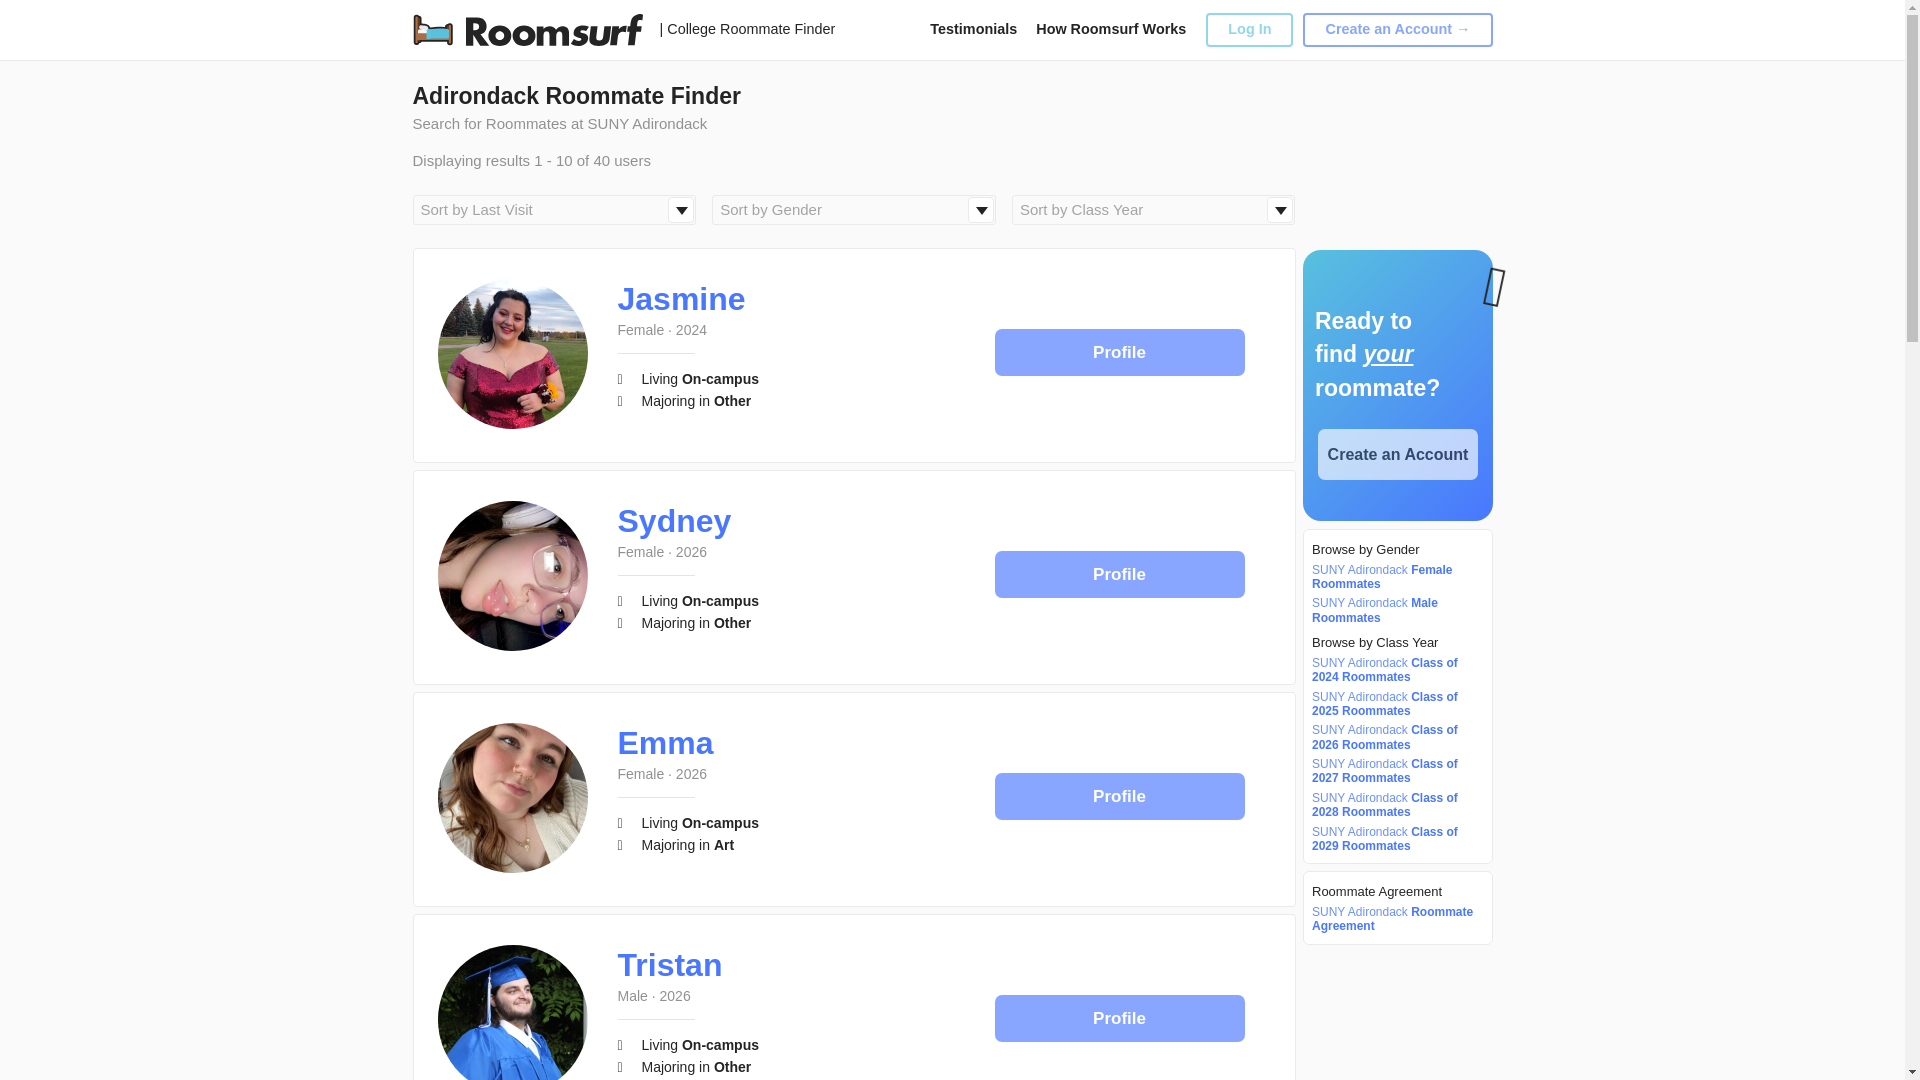  I want to click on Profile, so click(1119, 352).